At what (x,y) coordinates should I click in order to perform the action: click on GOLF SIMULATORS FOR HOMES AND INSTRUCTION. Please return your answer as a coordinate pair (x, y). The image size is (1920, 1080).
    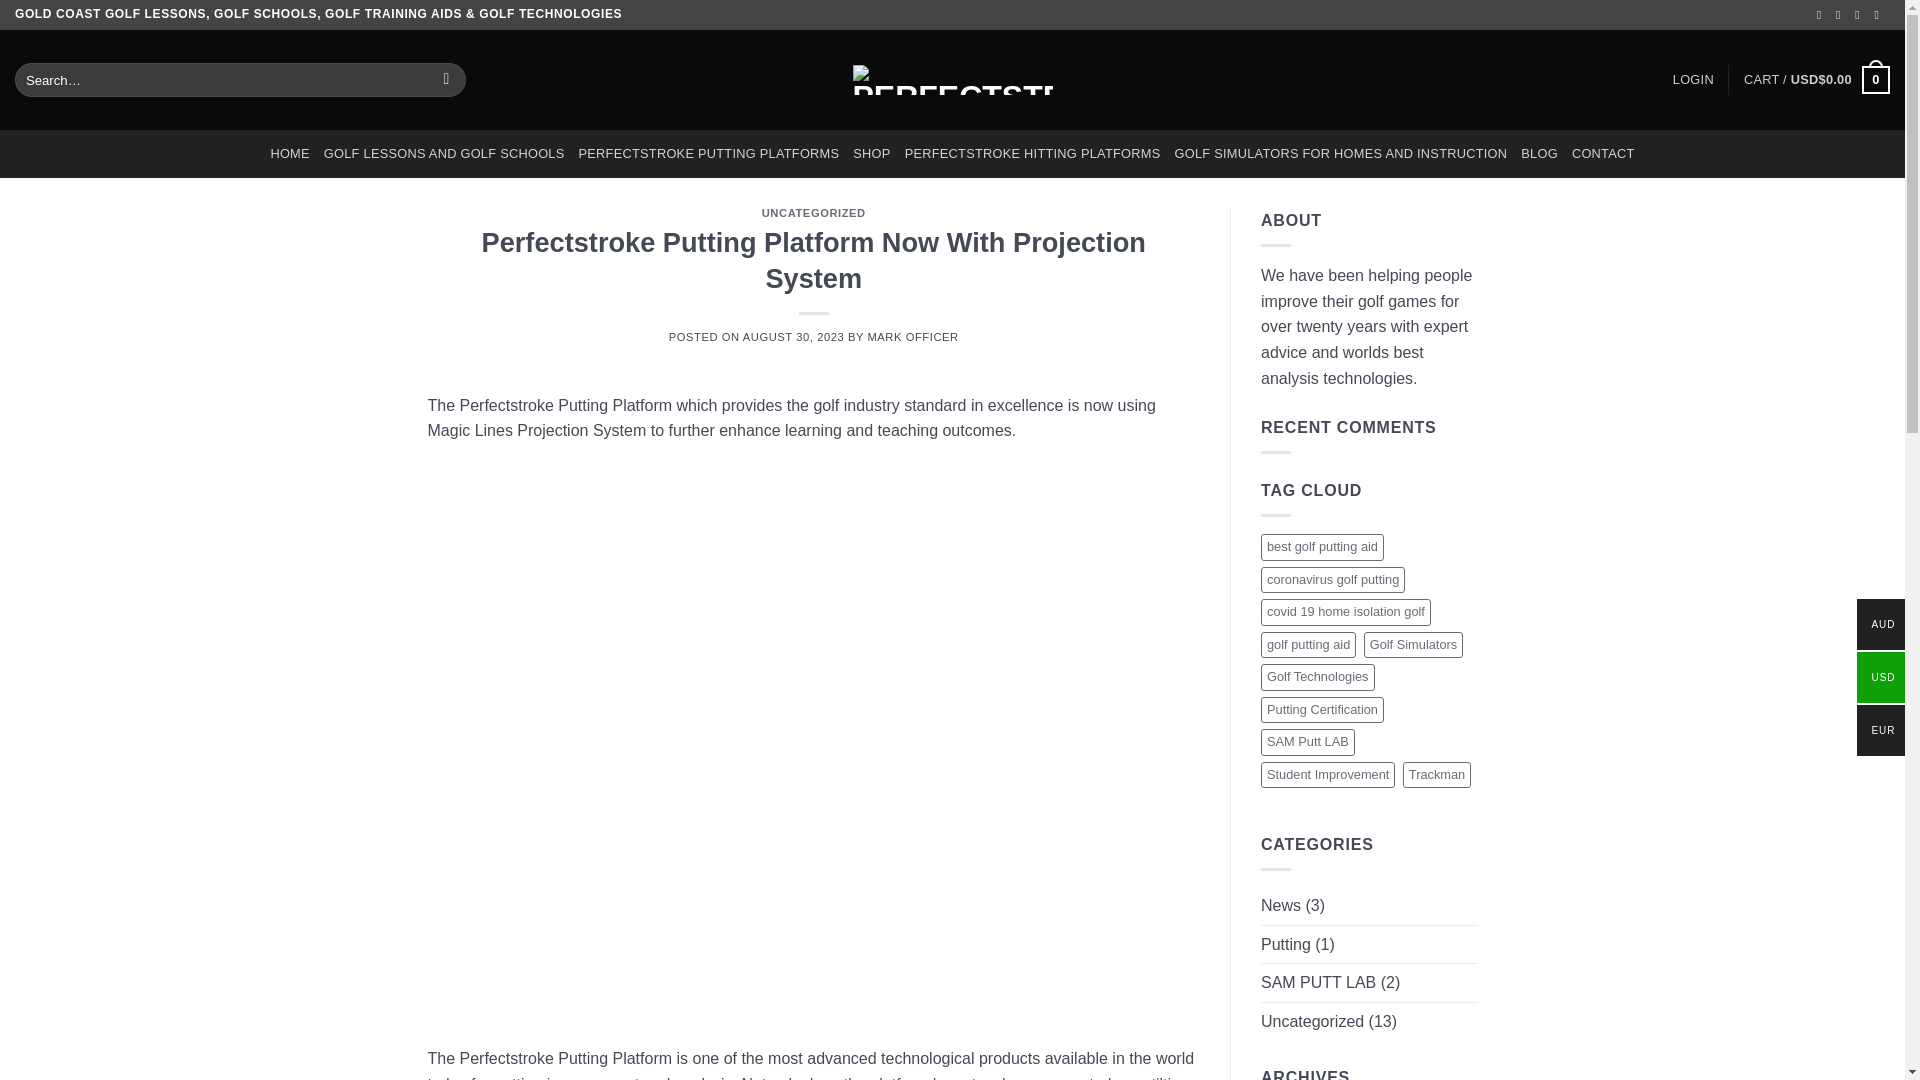
    Looking at the image, I should click on (1340, 154).